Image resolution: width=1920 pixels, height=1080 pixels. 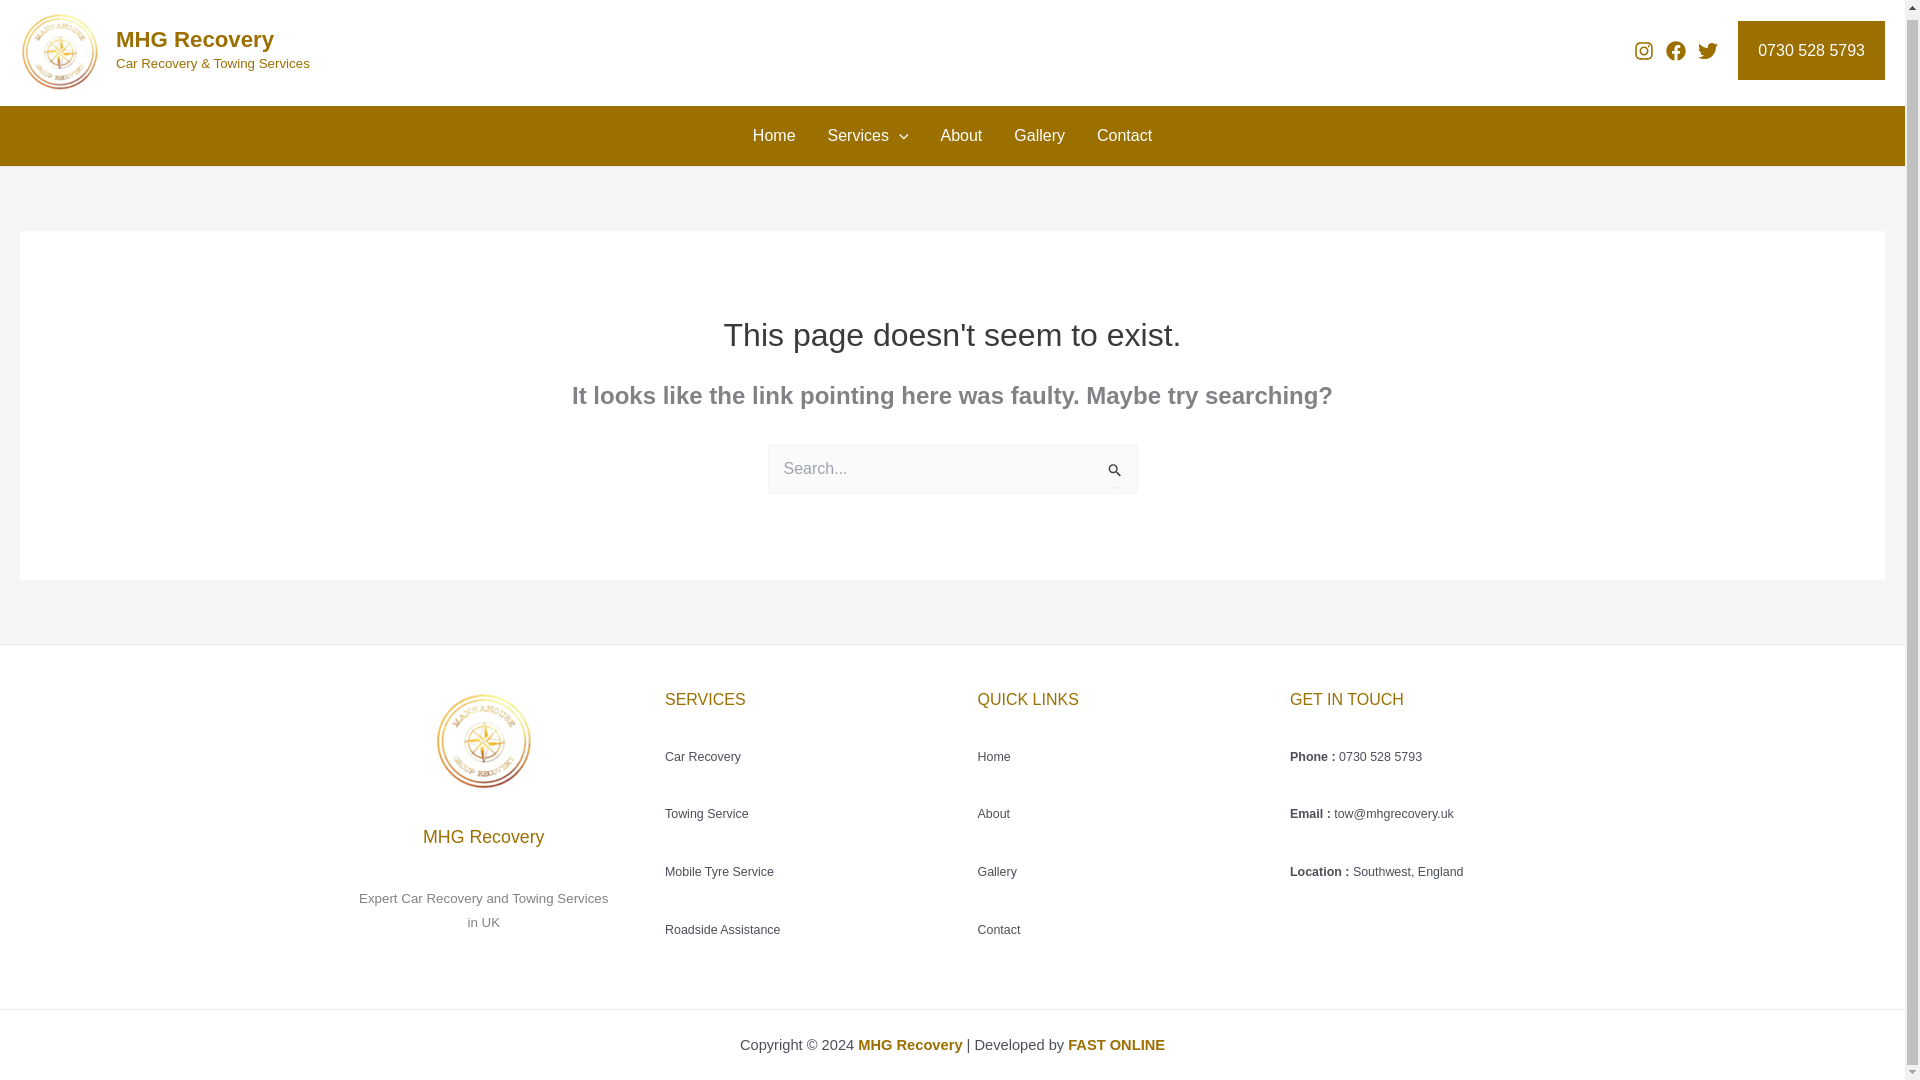 I want to click on Contact, so click(x=1124, y=136).